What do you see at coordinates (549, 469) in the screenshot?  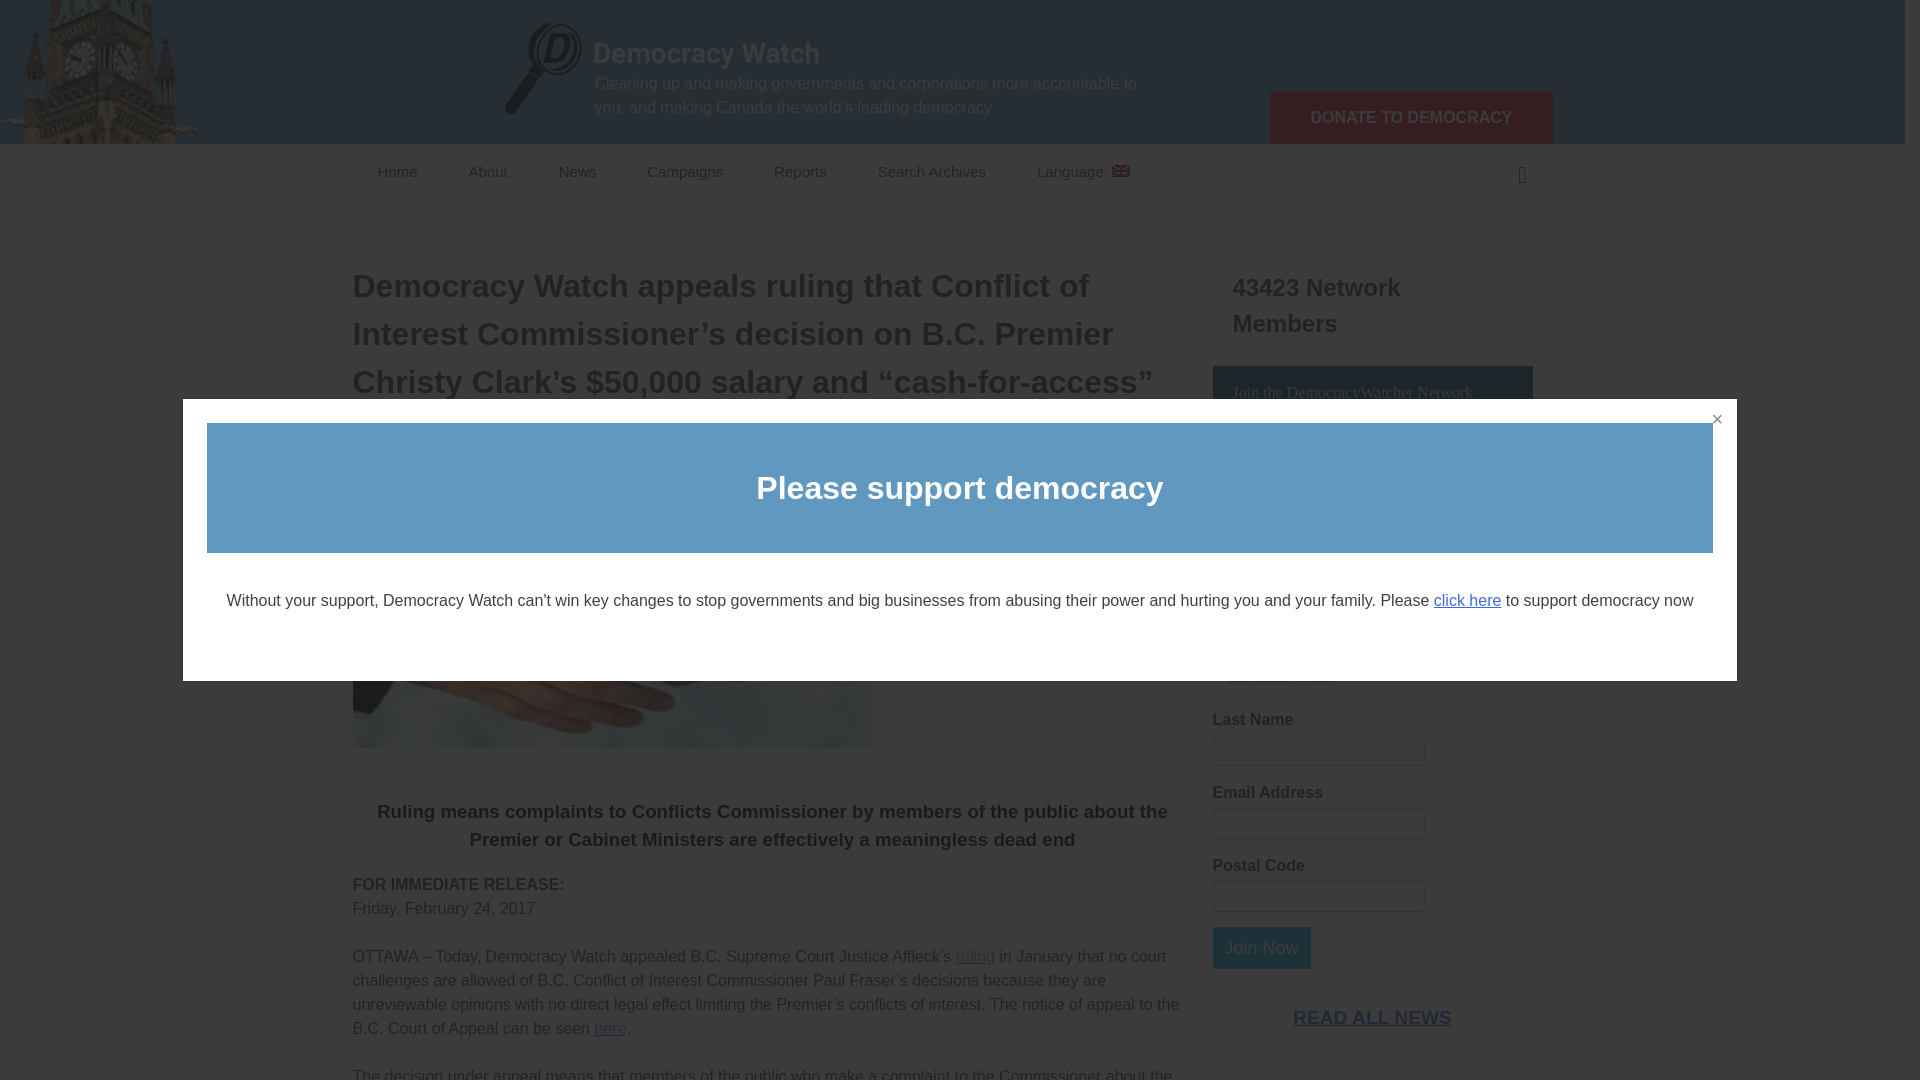 I see `Bradford` at bounding box center [549, 469].